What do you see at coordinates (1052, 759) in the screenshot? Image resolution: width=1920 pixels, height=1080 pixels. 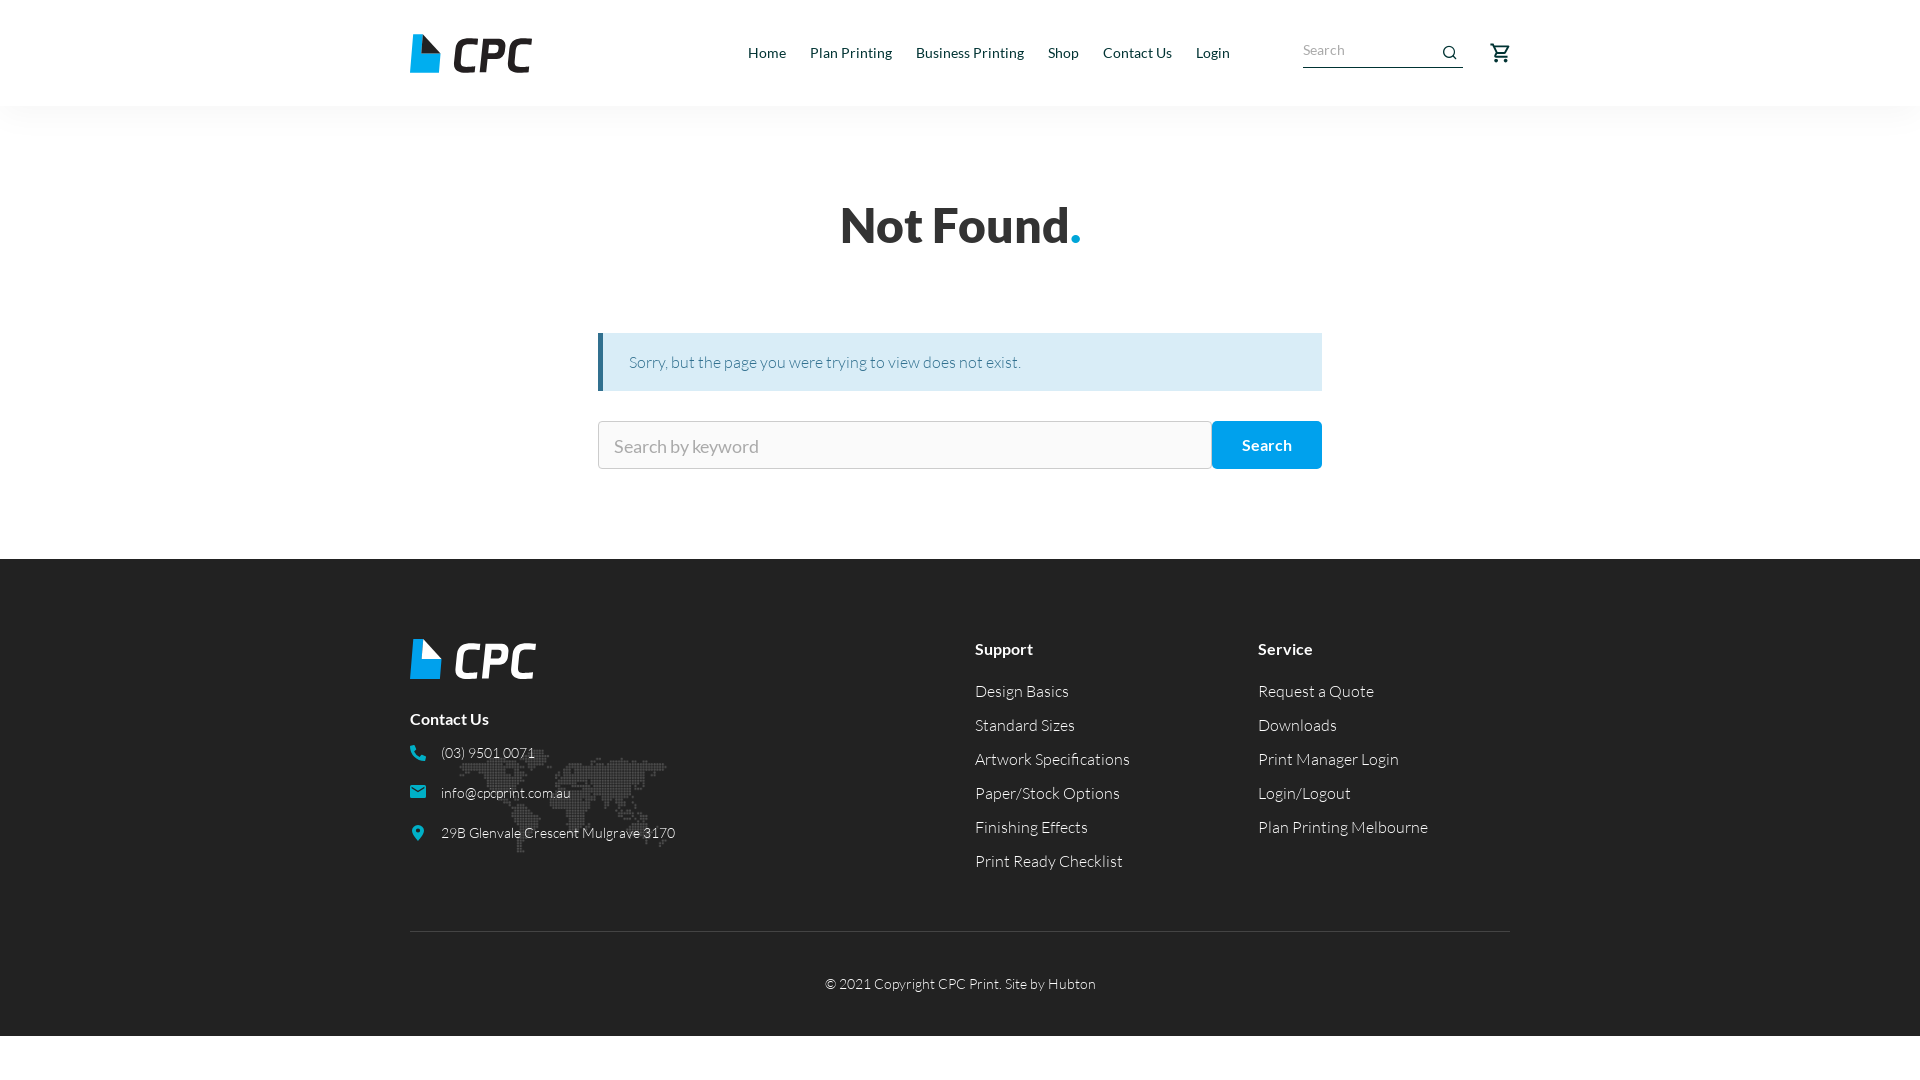 I see `Artwork Specifications` at bounding box center [1052, 759].